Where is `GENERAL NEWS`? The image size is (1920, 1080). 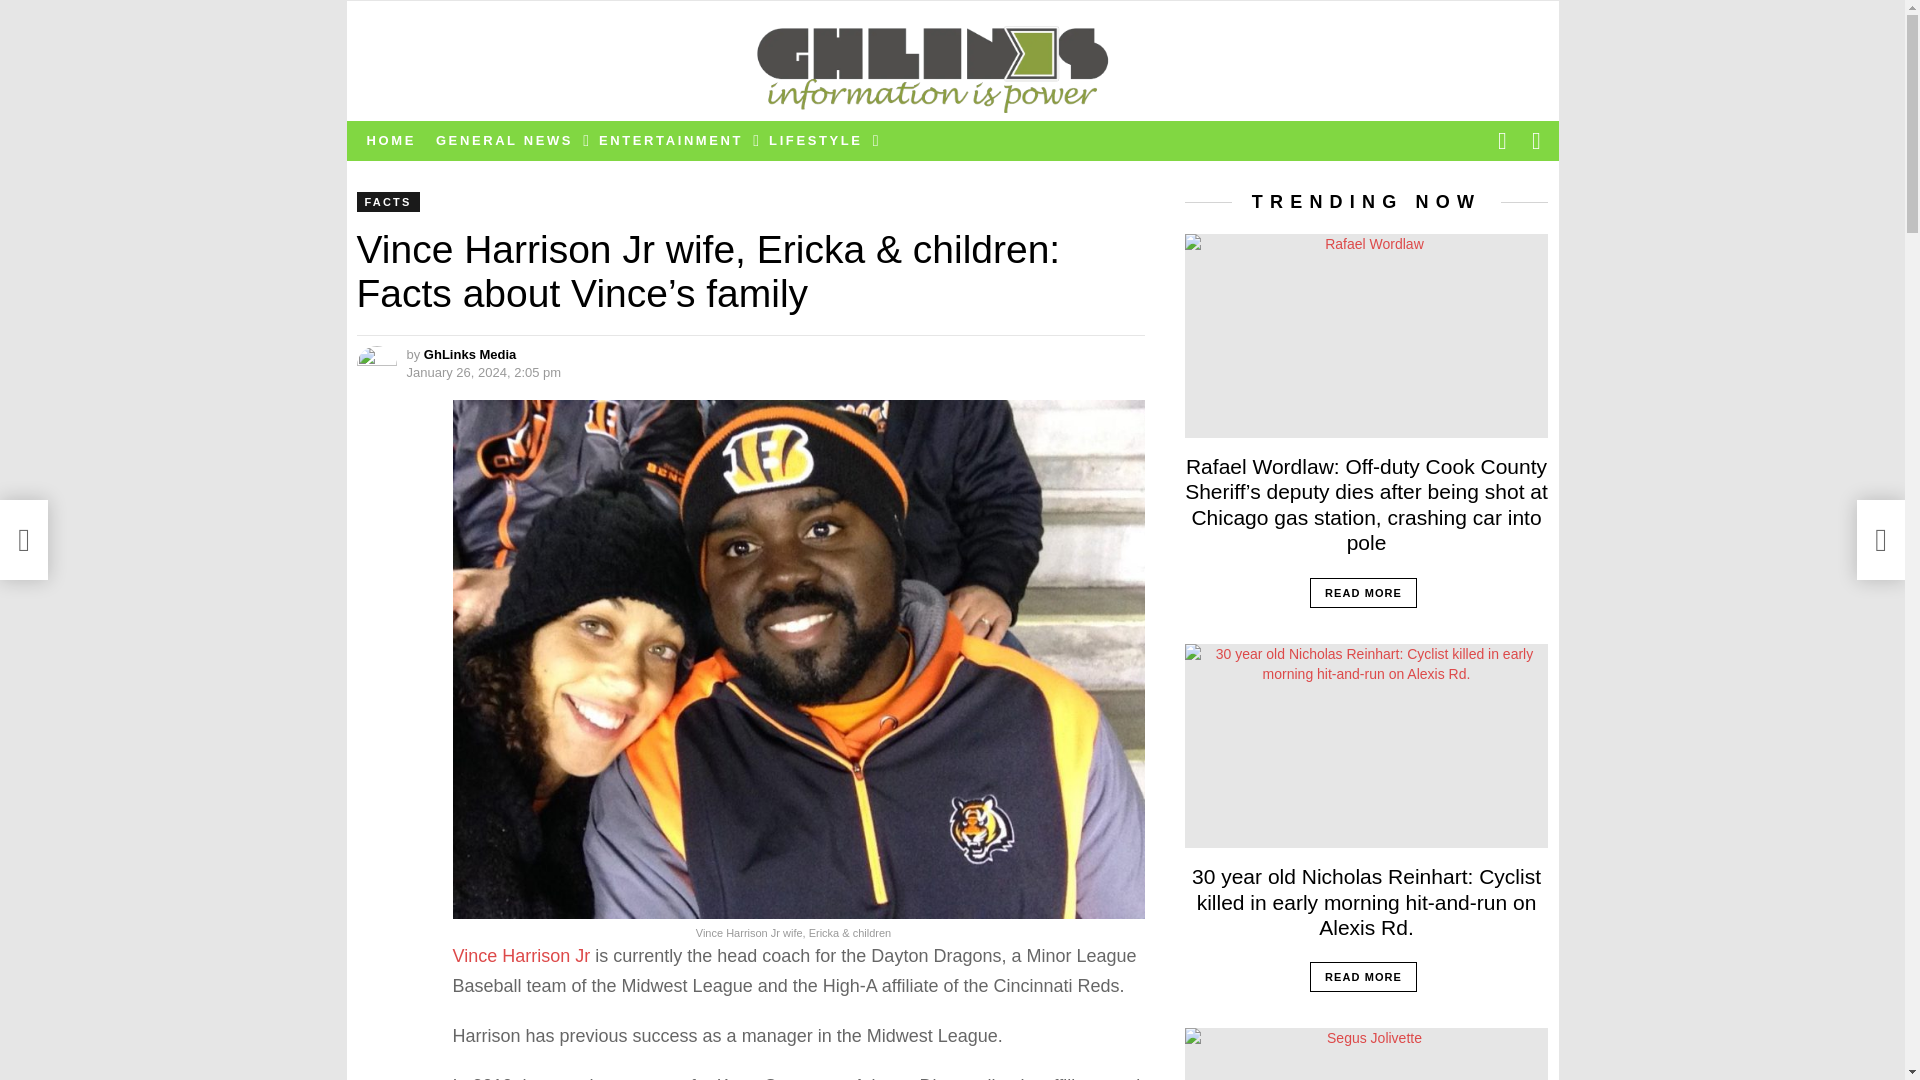
GENERAL NEWS is located at coordinates (508, 140).